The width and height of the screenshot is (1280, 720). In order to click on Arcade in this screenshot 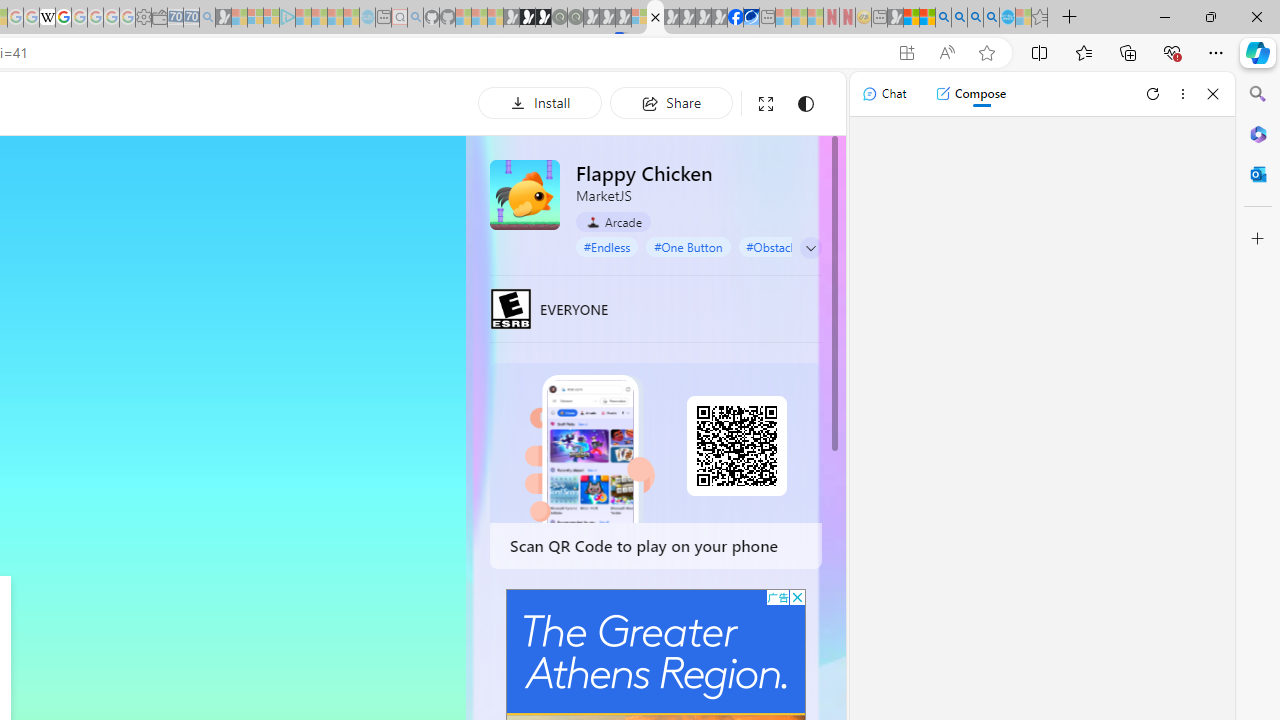, I will do `click(614, 222)`.